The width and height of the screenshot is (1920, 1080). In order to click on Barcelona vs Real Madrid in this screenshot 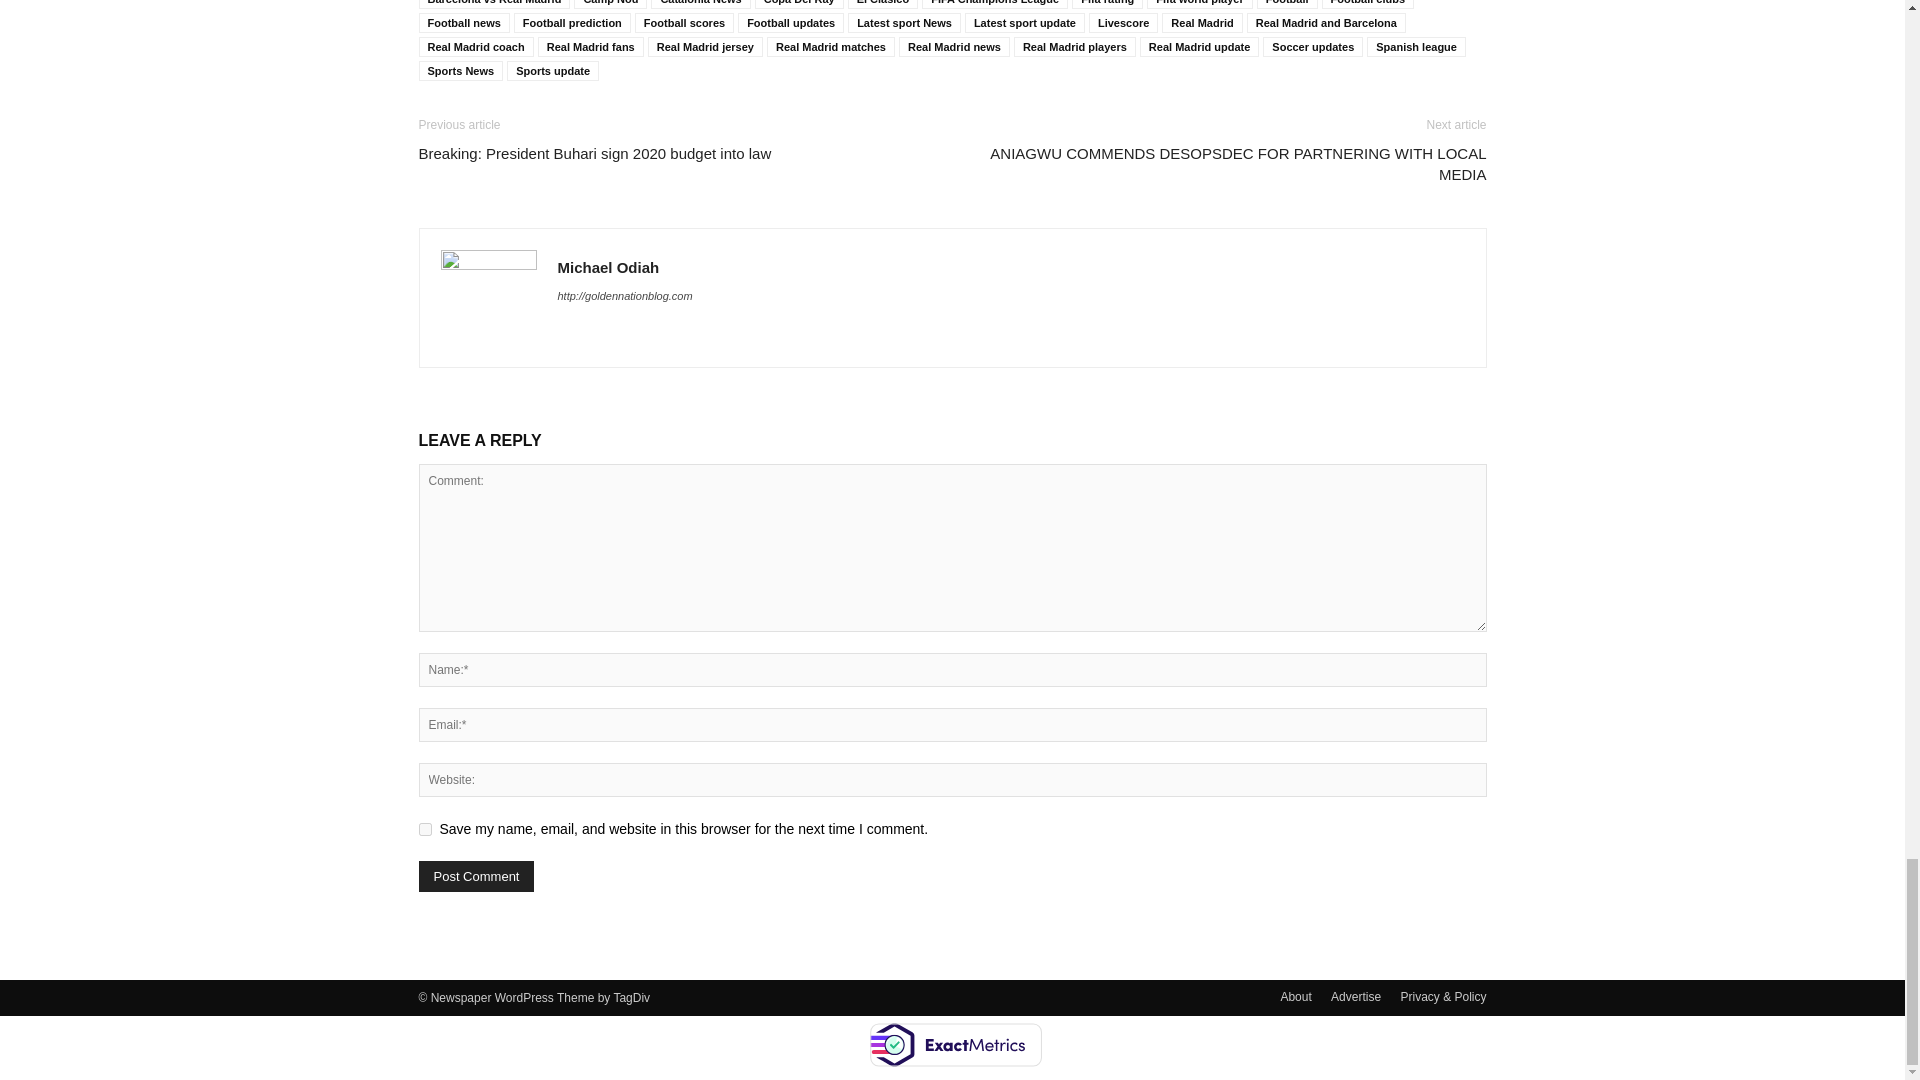, I will do `click(494, 4)`.